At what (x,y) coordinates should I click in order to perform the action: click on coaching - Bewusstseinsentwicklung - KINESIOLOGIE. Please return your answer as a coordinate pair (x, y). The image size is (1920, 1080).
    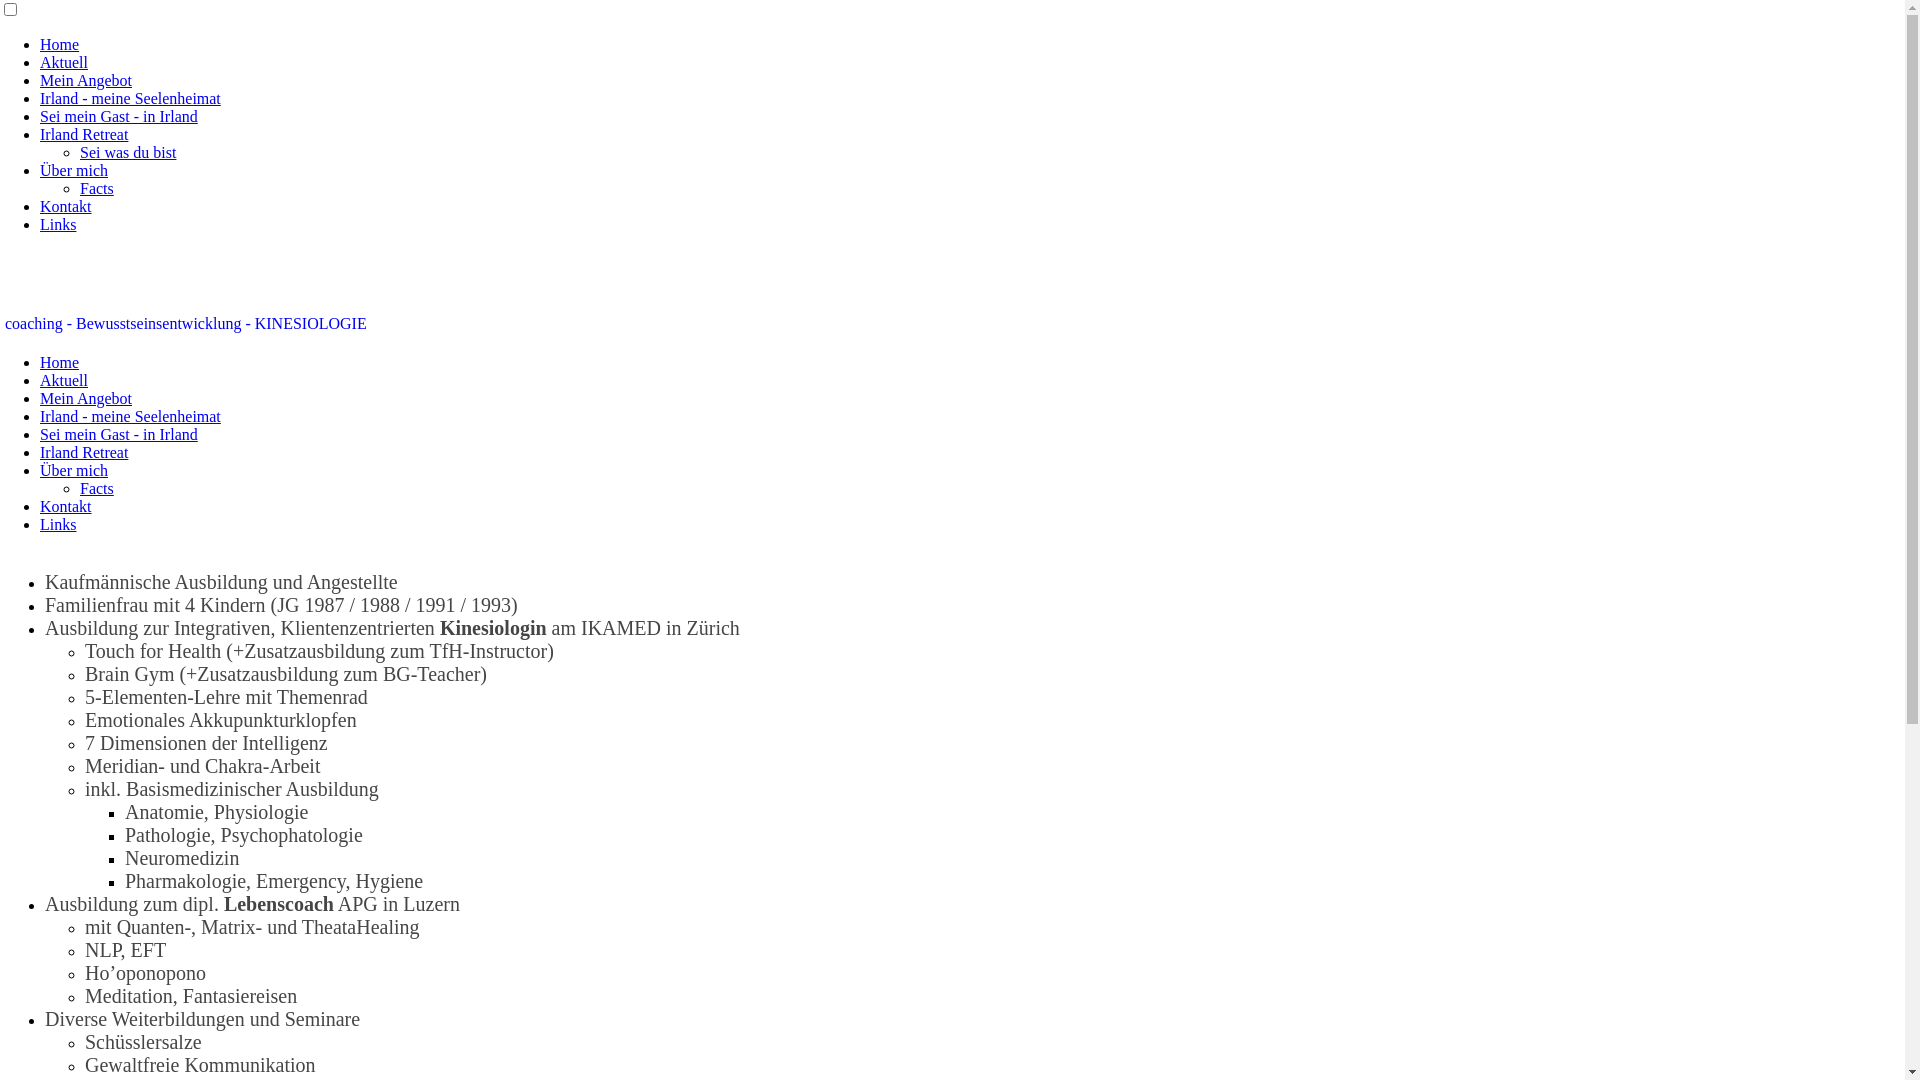
    Looking at the image, I should click on (186, 324).